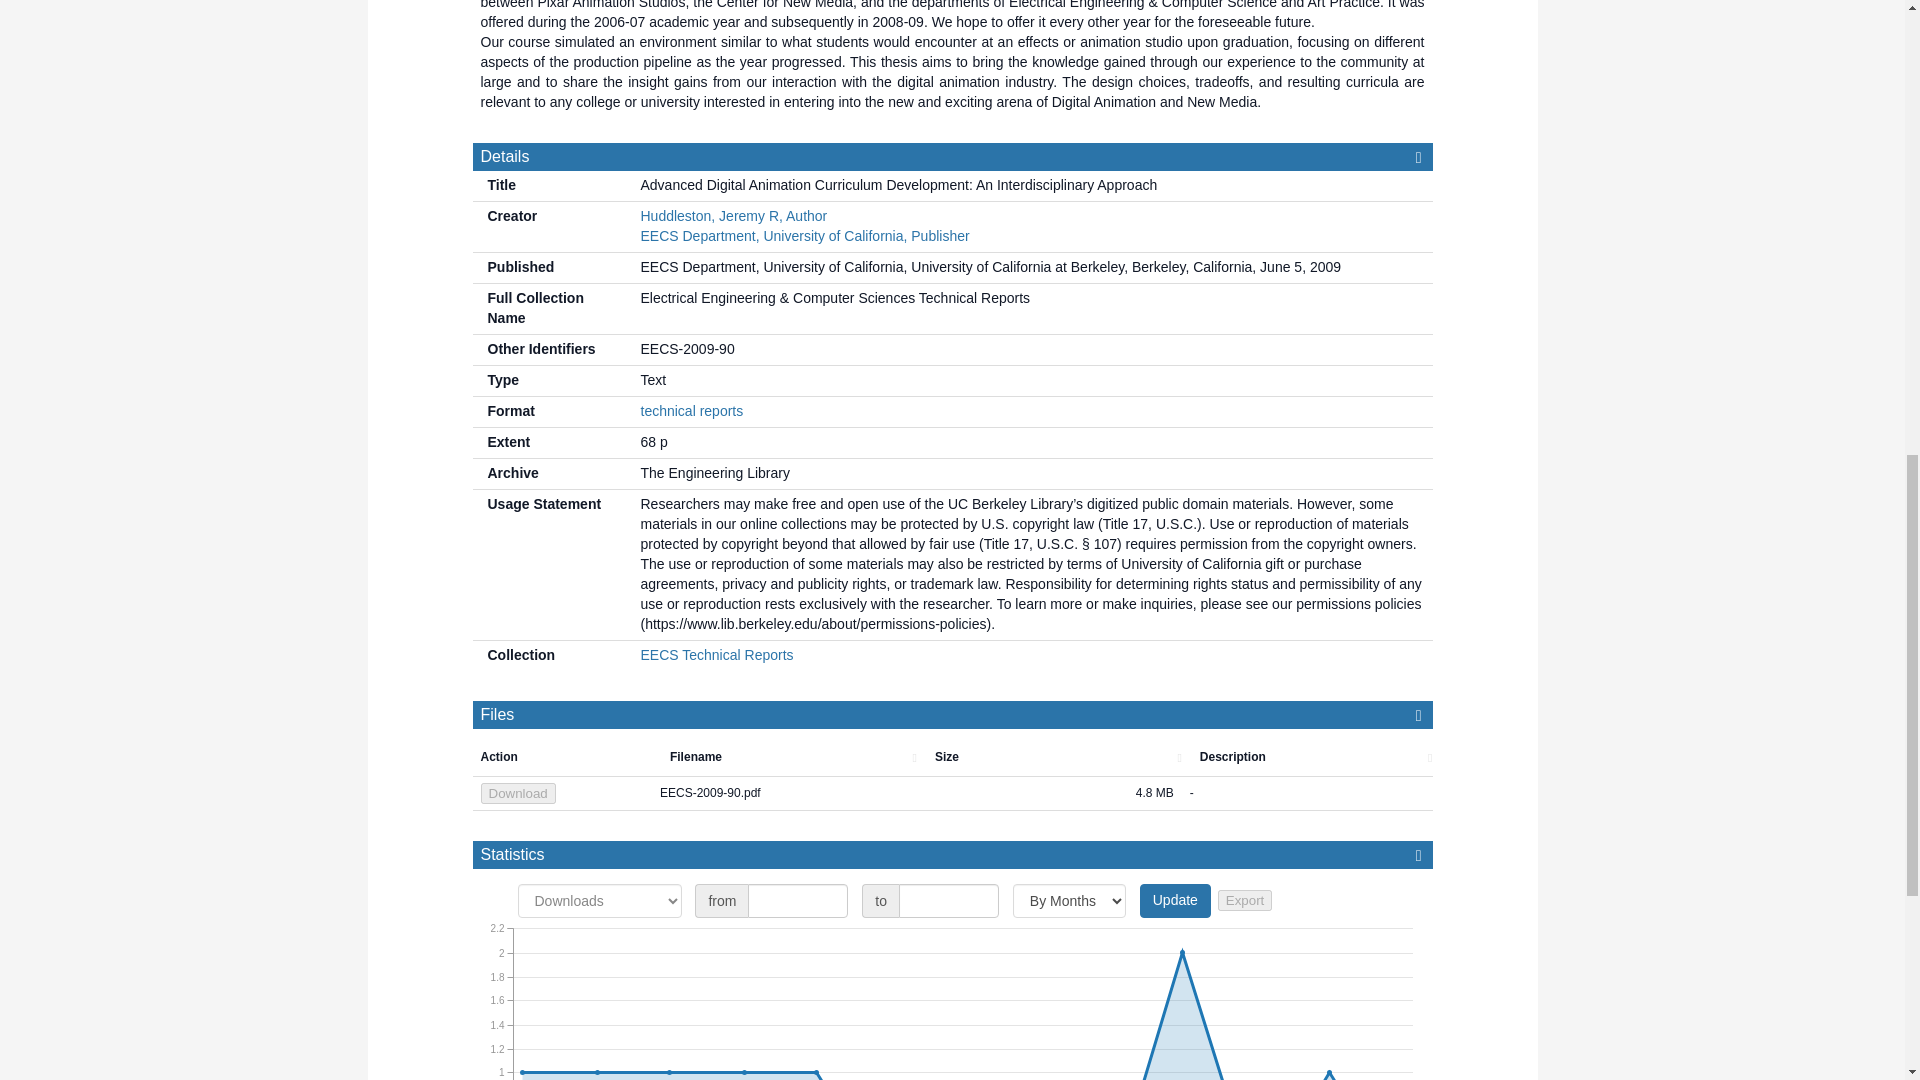 This screenshot has height=1080, width=1920. I want to click on Action Filename Size Description, so click(952, 757).